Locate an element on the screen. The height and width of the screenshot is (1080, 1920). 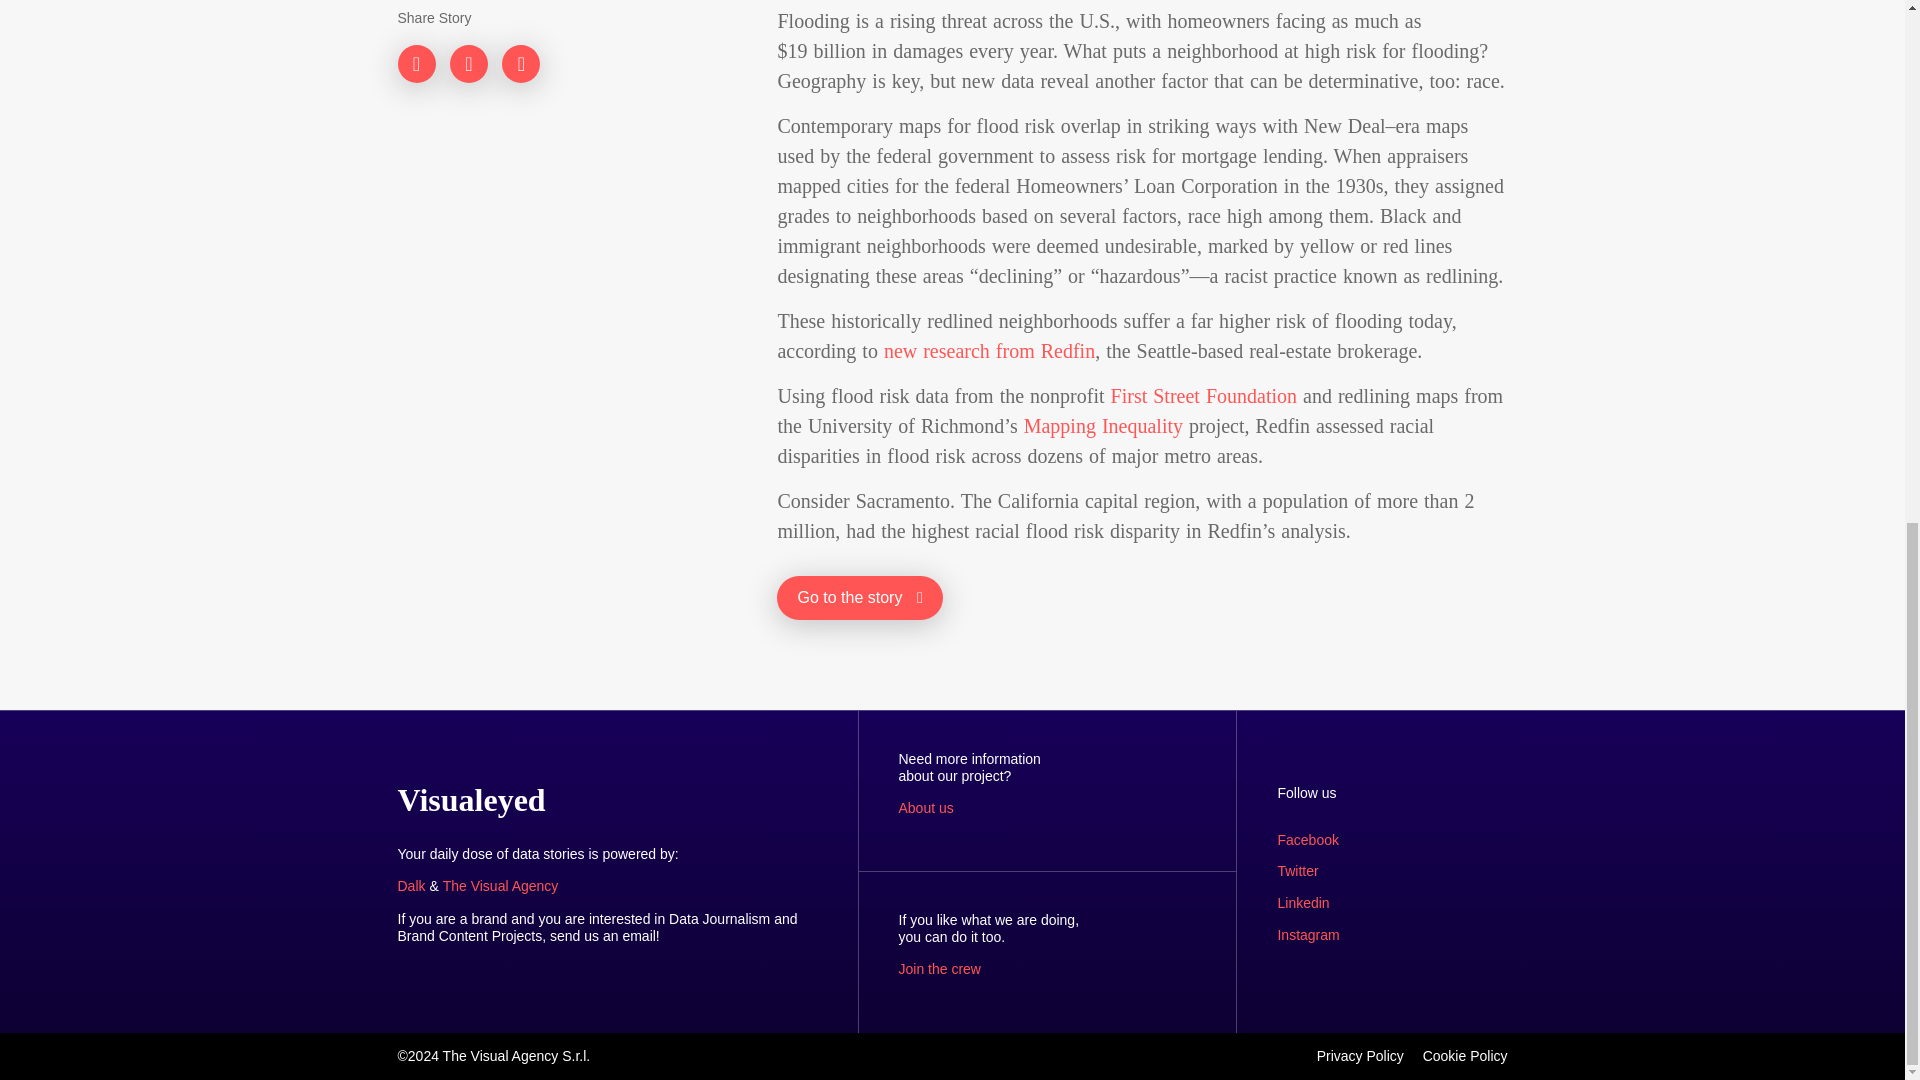
Instagram is located at coordinates (1307, 934).